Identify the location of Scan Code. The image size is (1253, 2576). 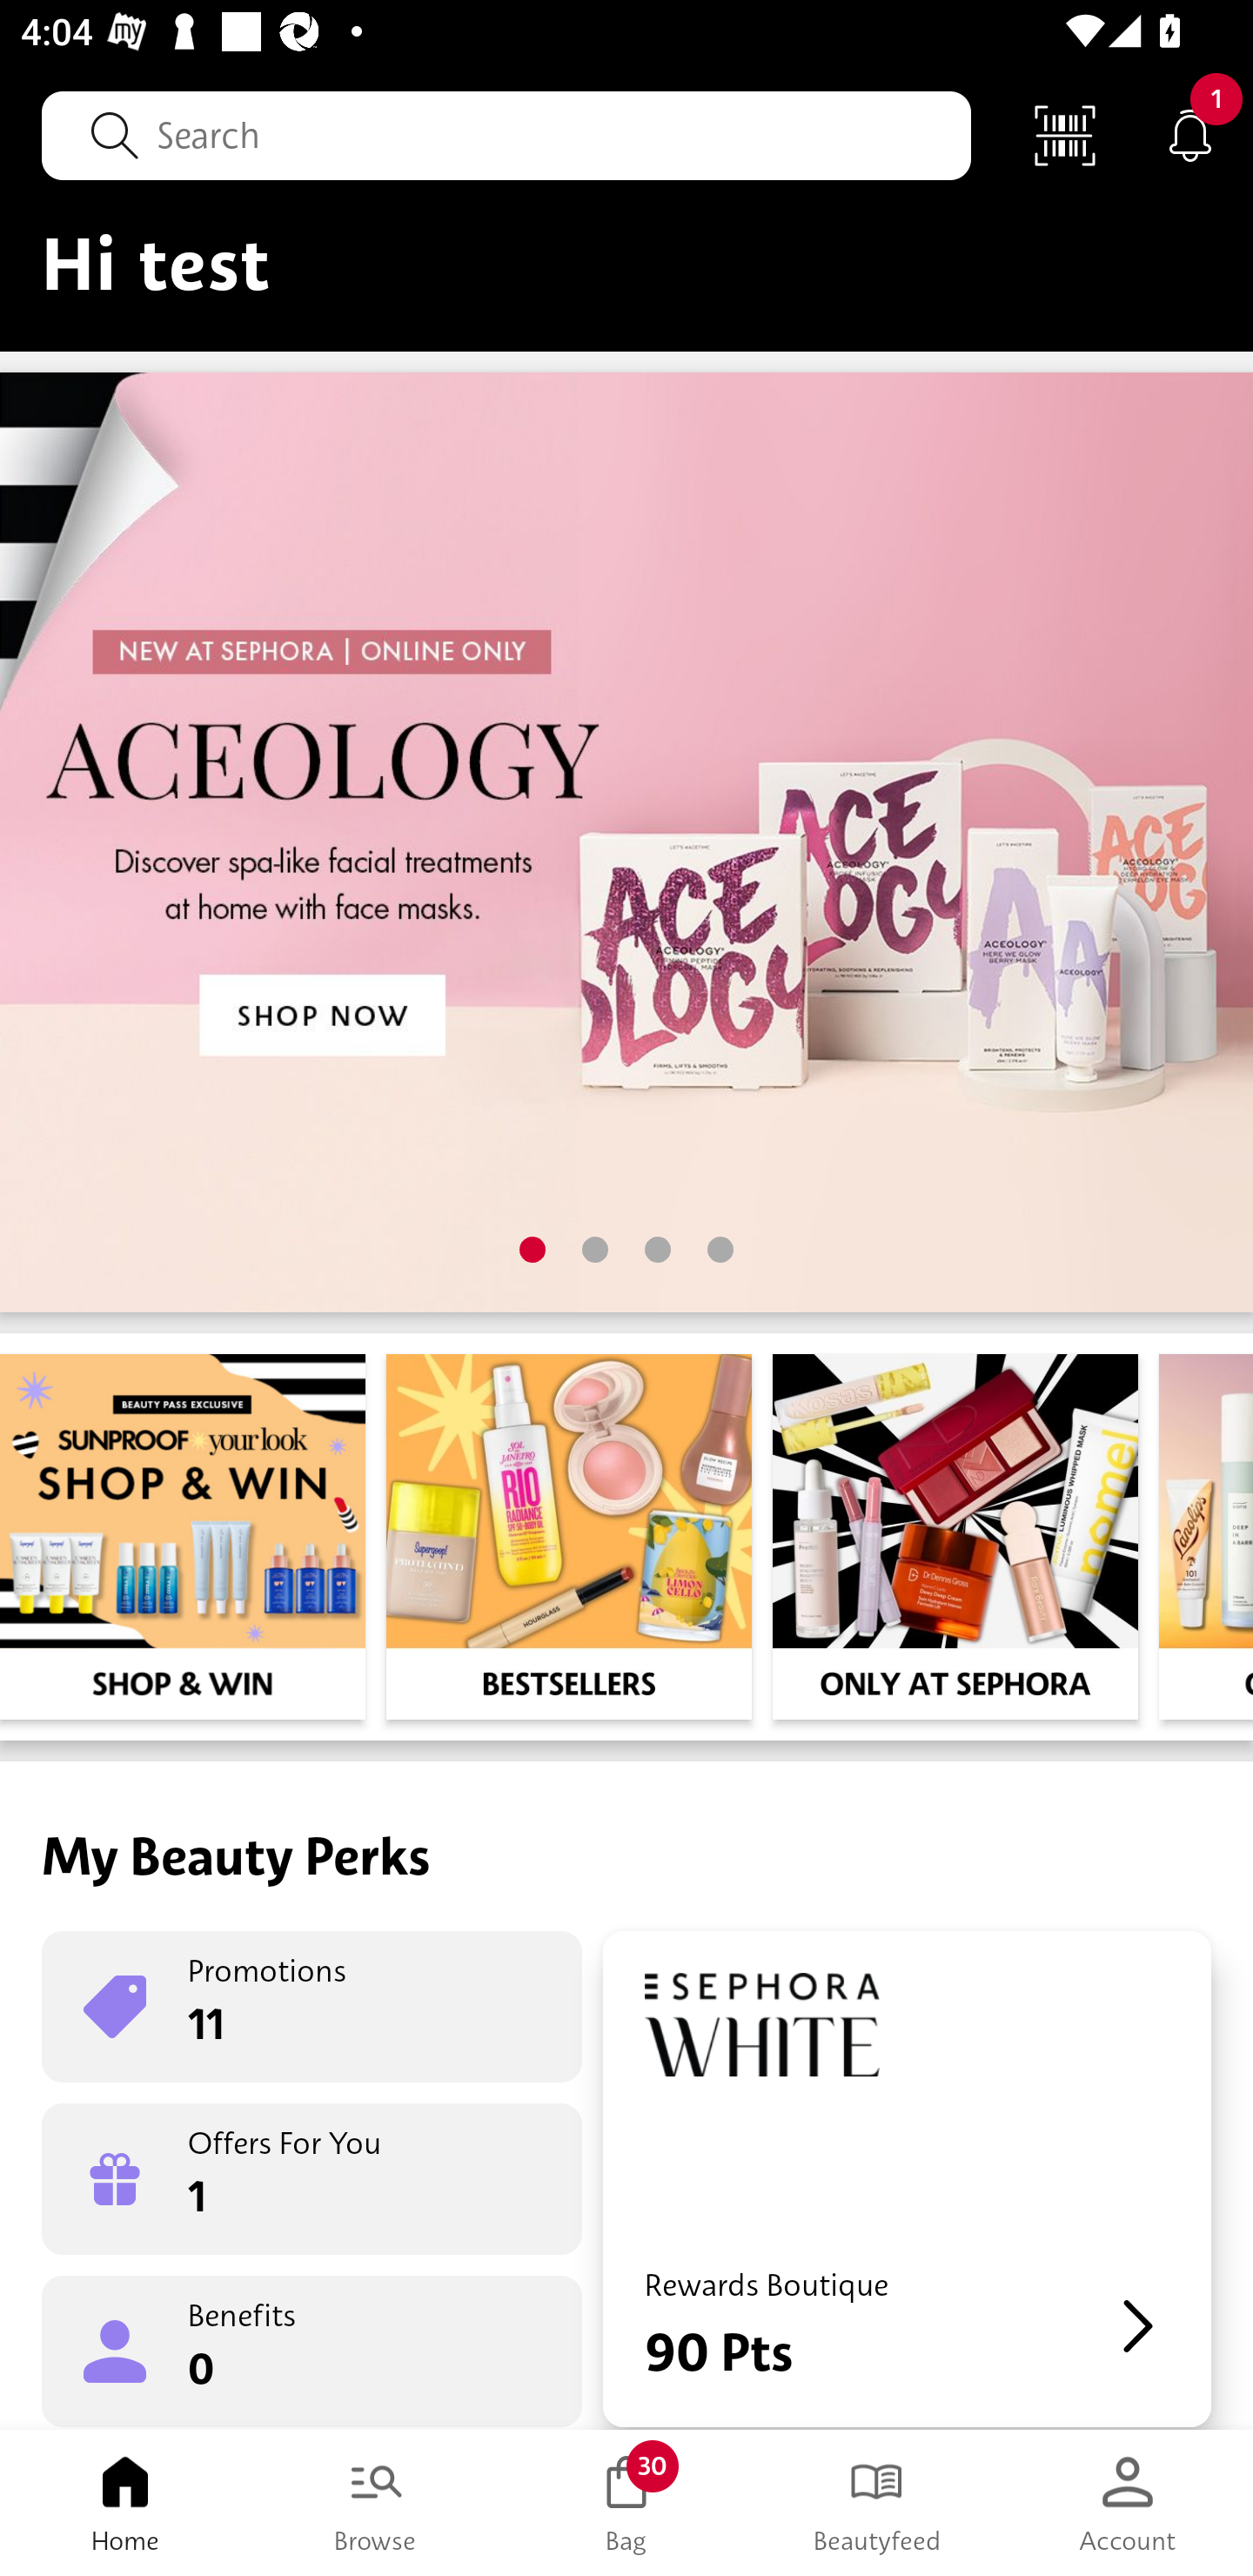
(1065, 134).